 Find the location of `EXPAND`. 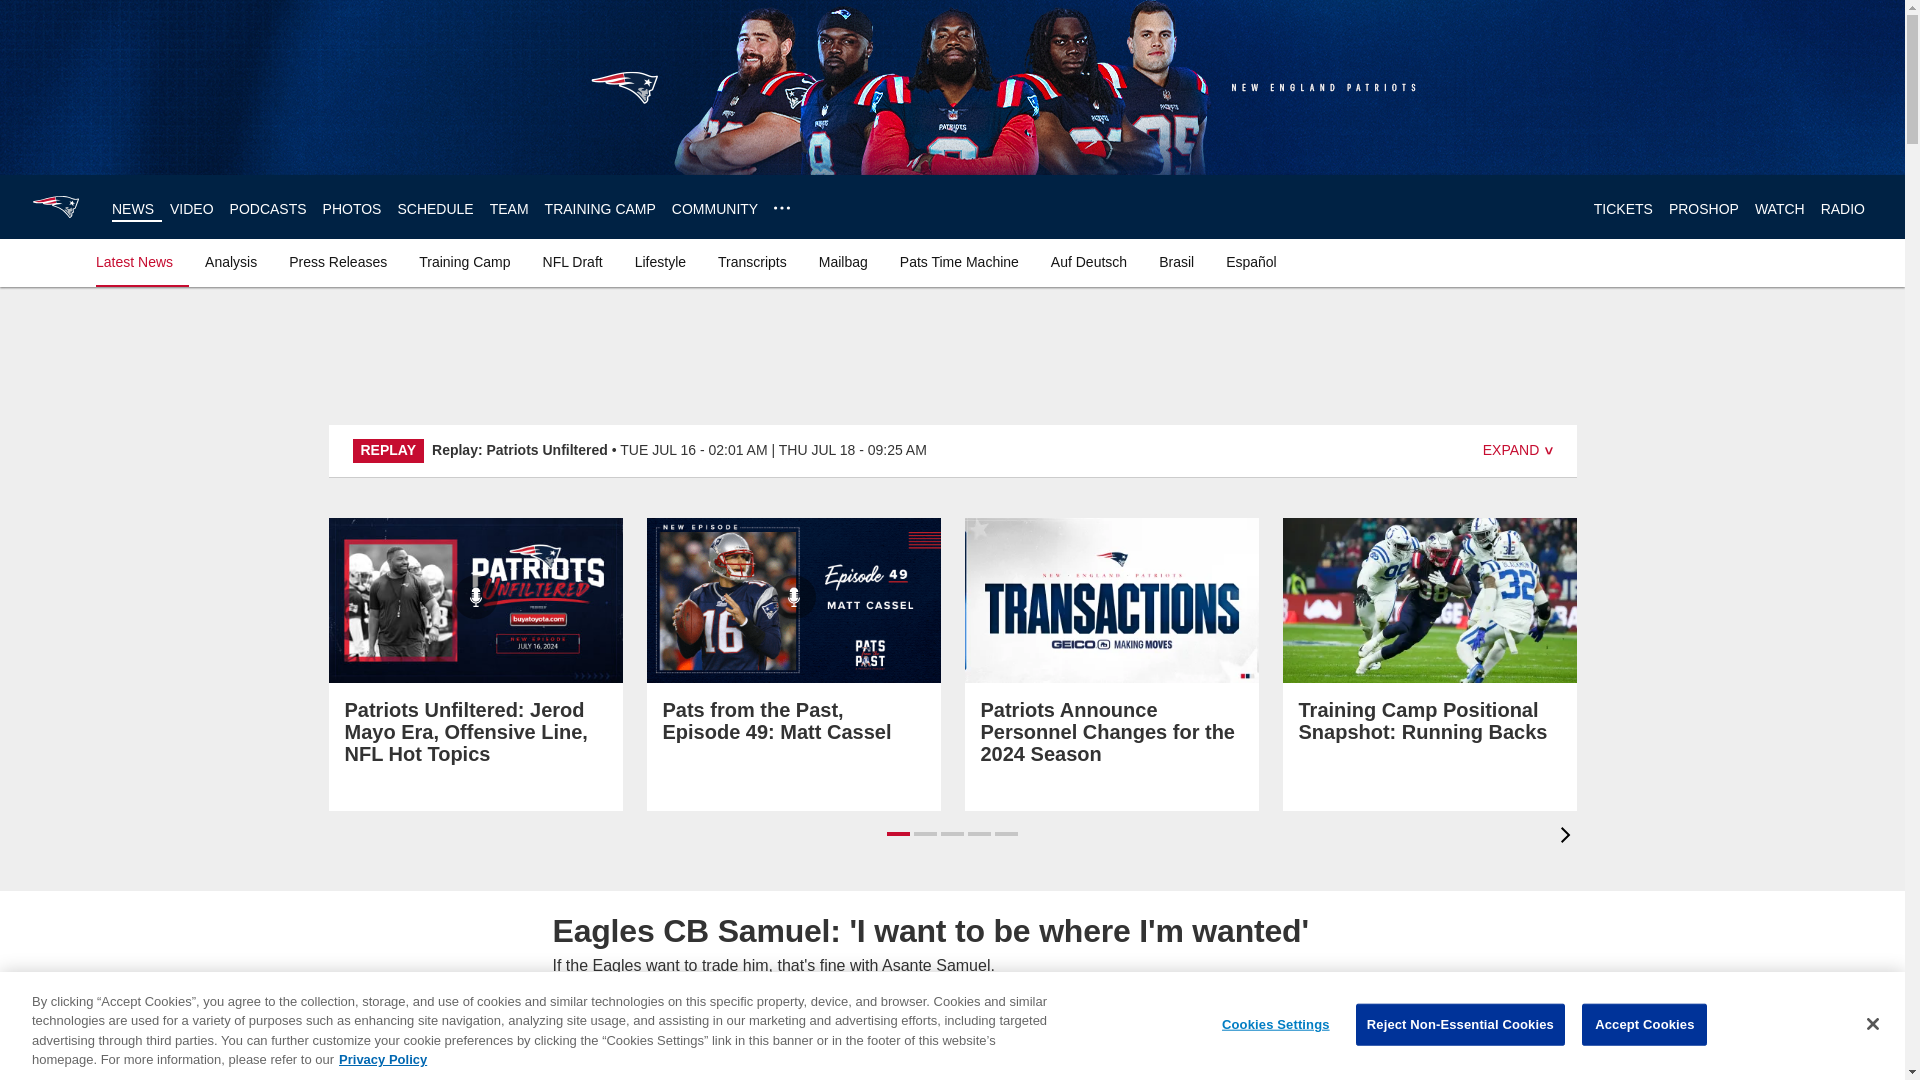

EXPAND is located at coordinates (1518, 450).